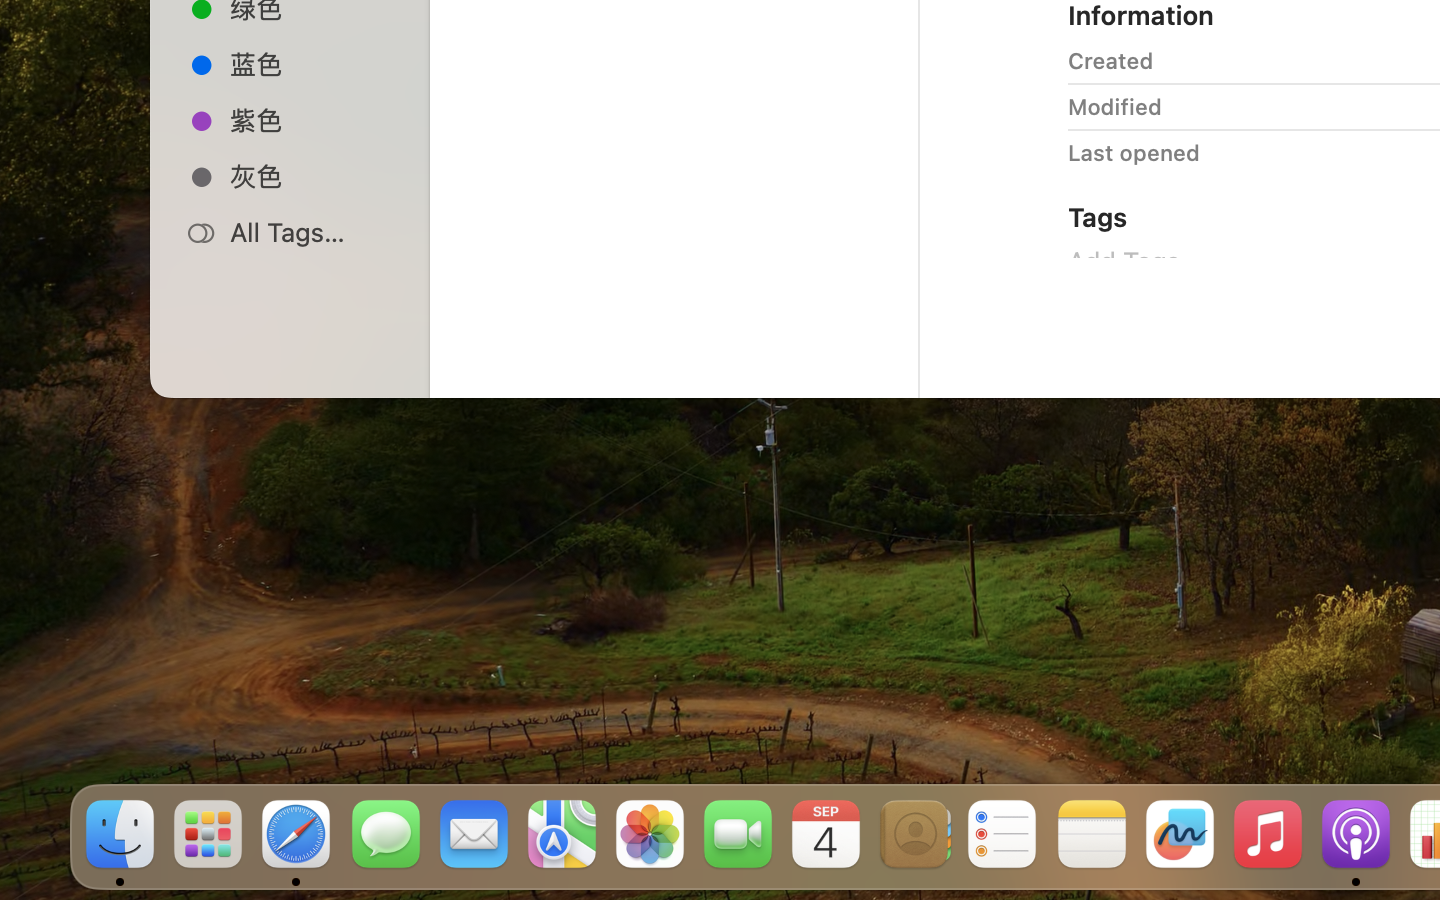  Describe the element at coordinates (1115, 106) in the screenshot. I see `Modified` at that location.